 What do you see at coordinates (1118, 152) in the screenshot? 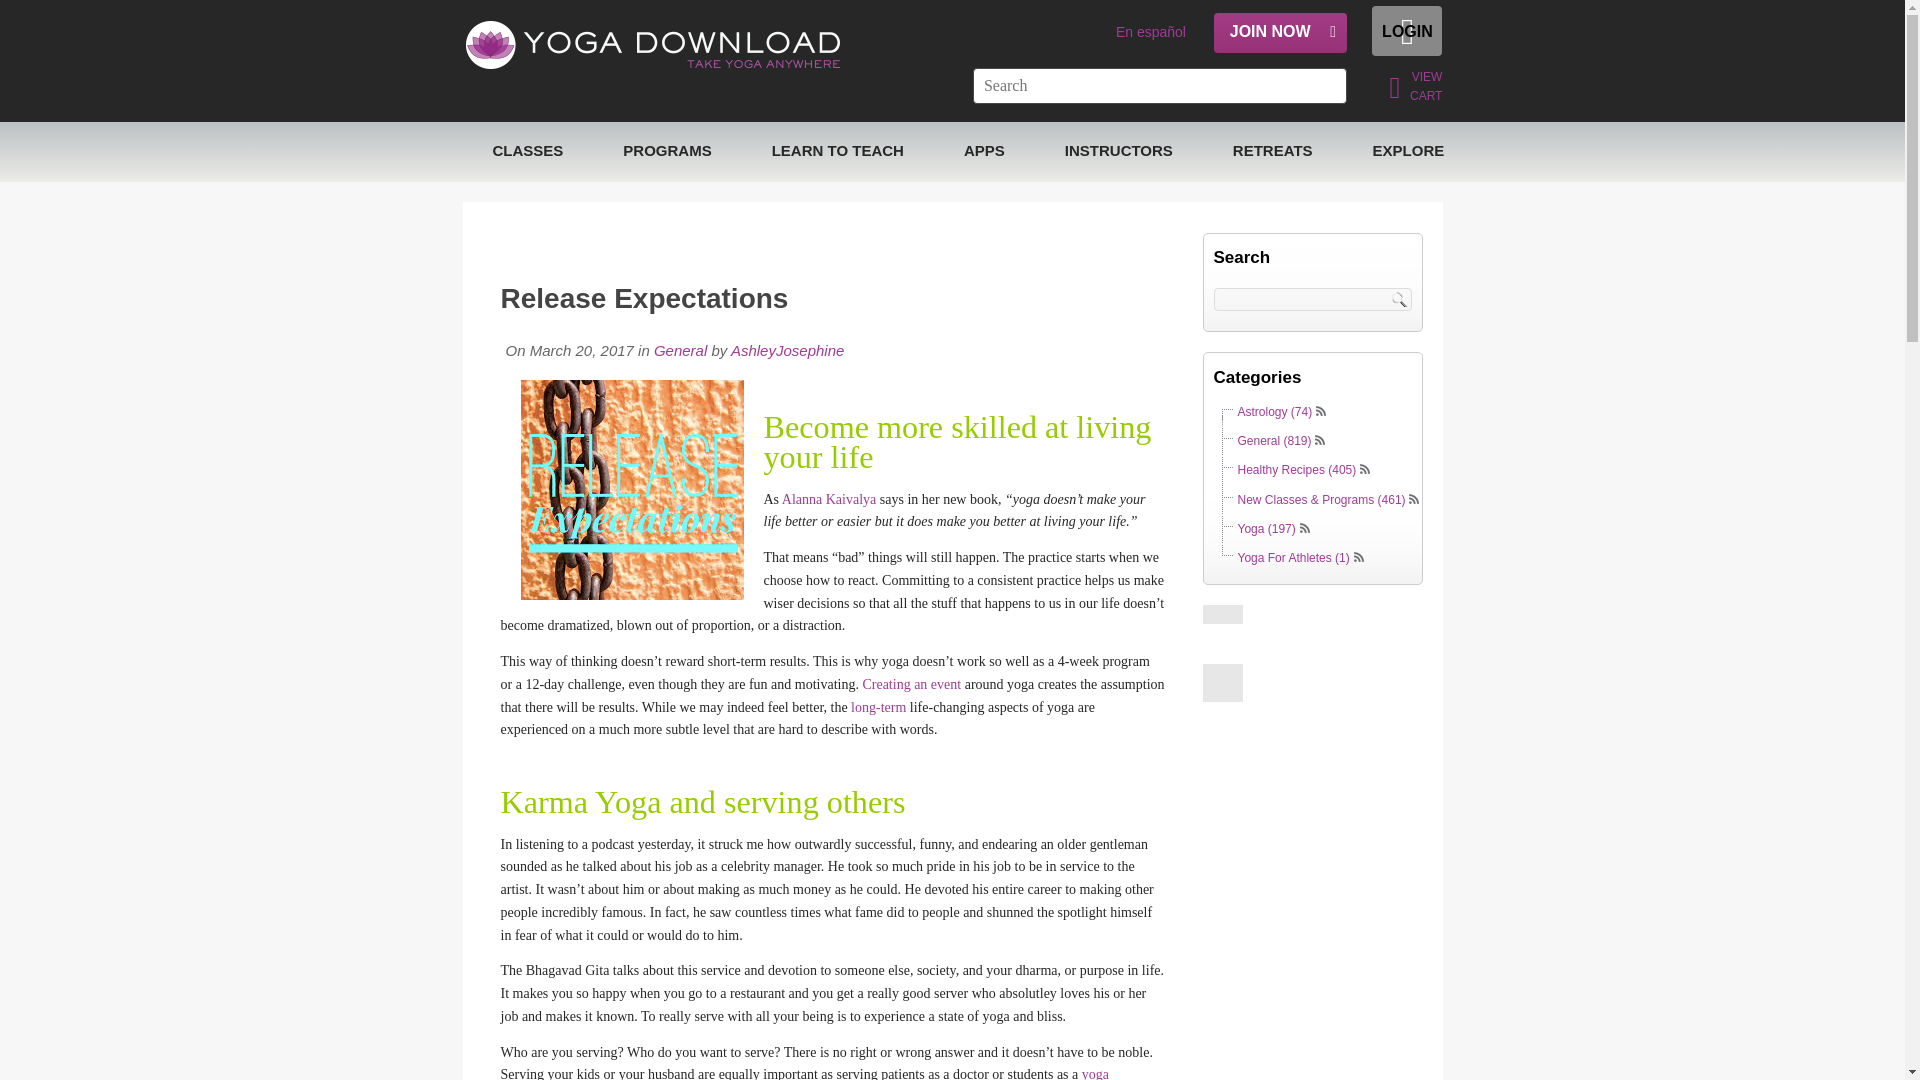
I see `INSTRUCTORS` at bounding box center [1118, 152].